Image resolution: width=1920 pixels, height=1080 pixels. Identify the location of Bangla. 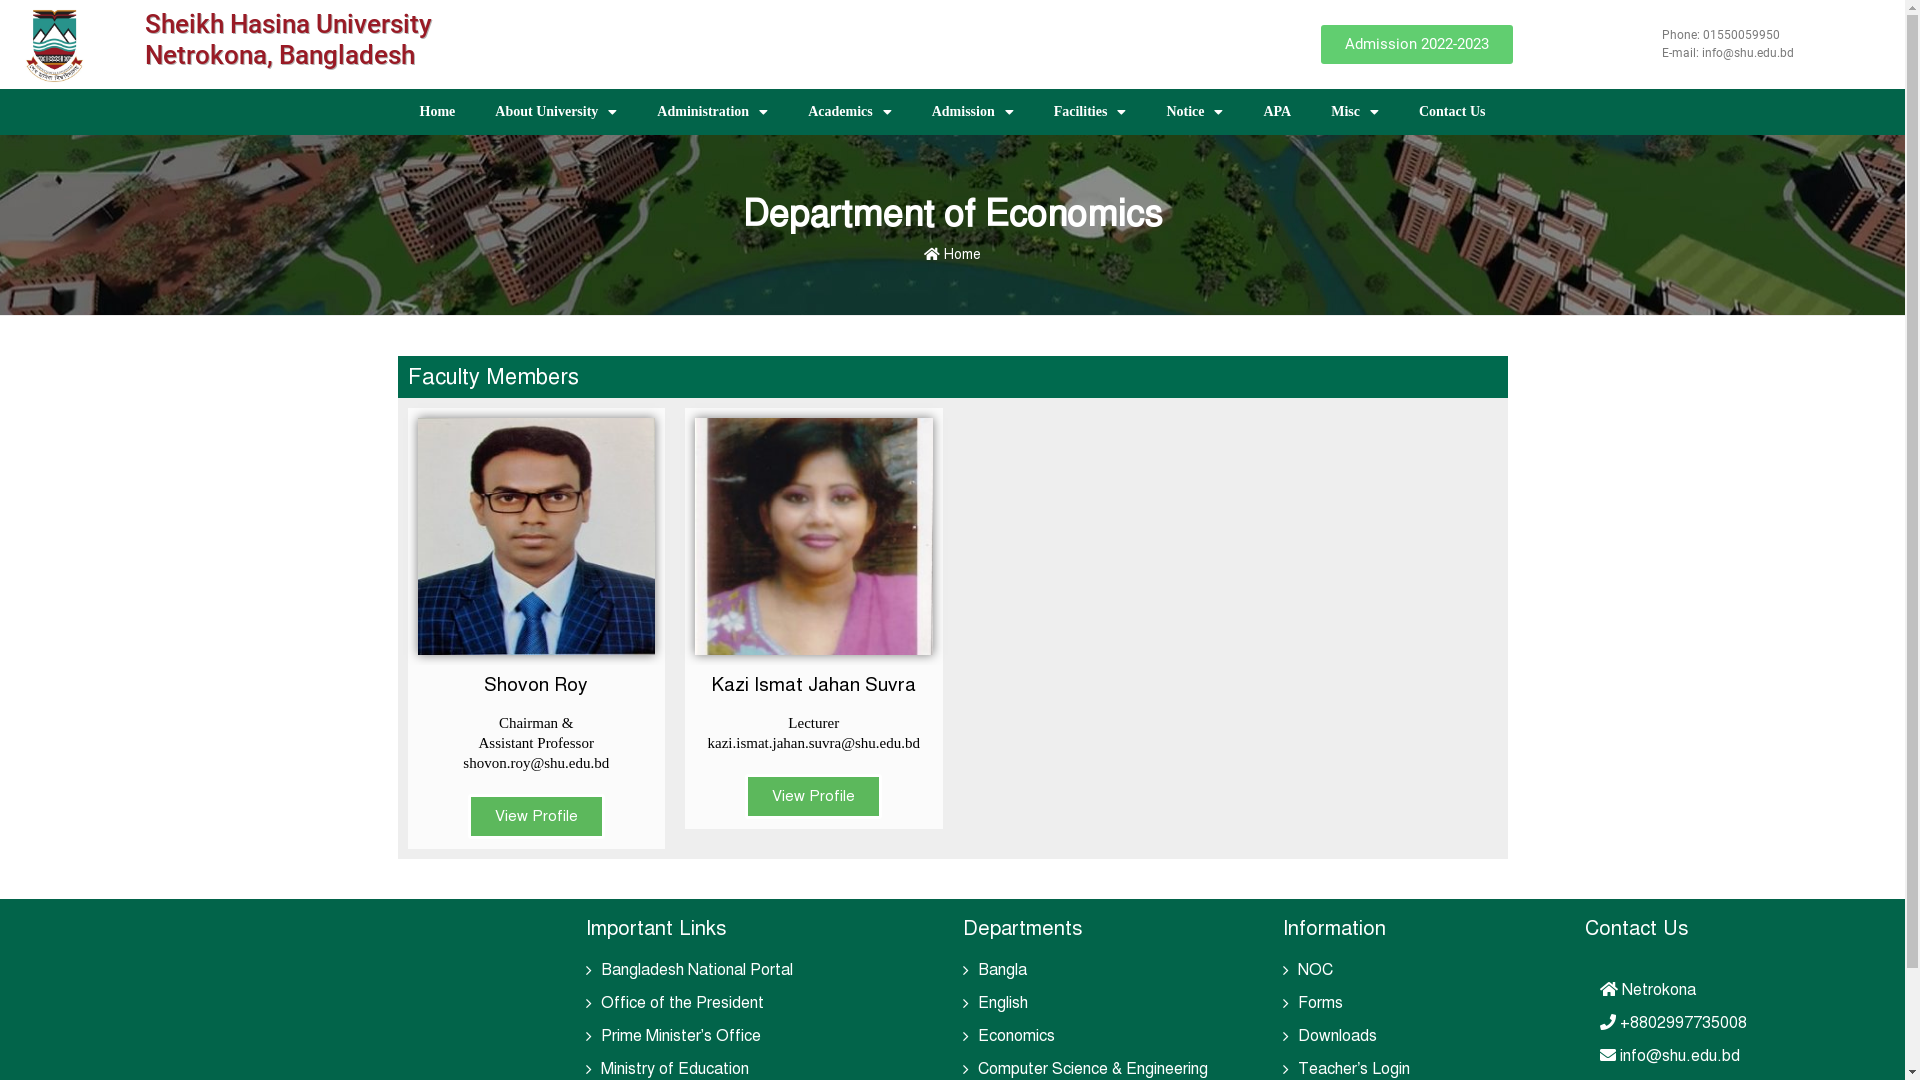
(1002, 970).